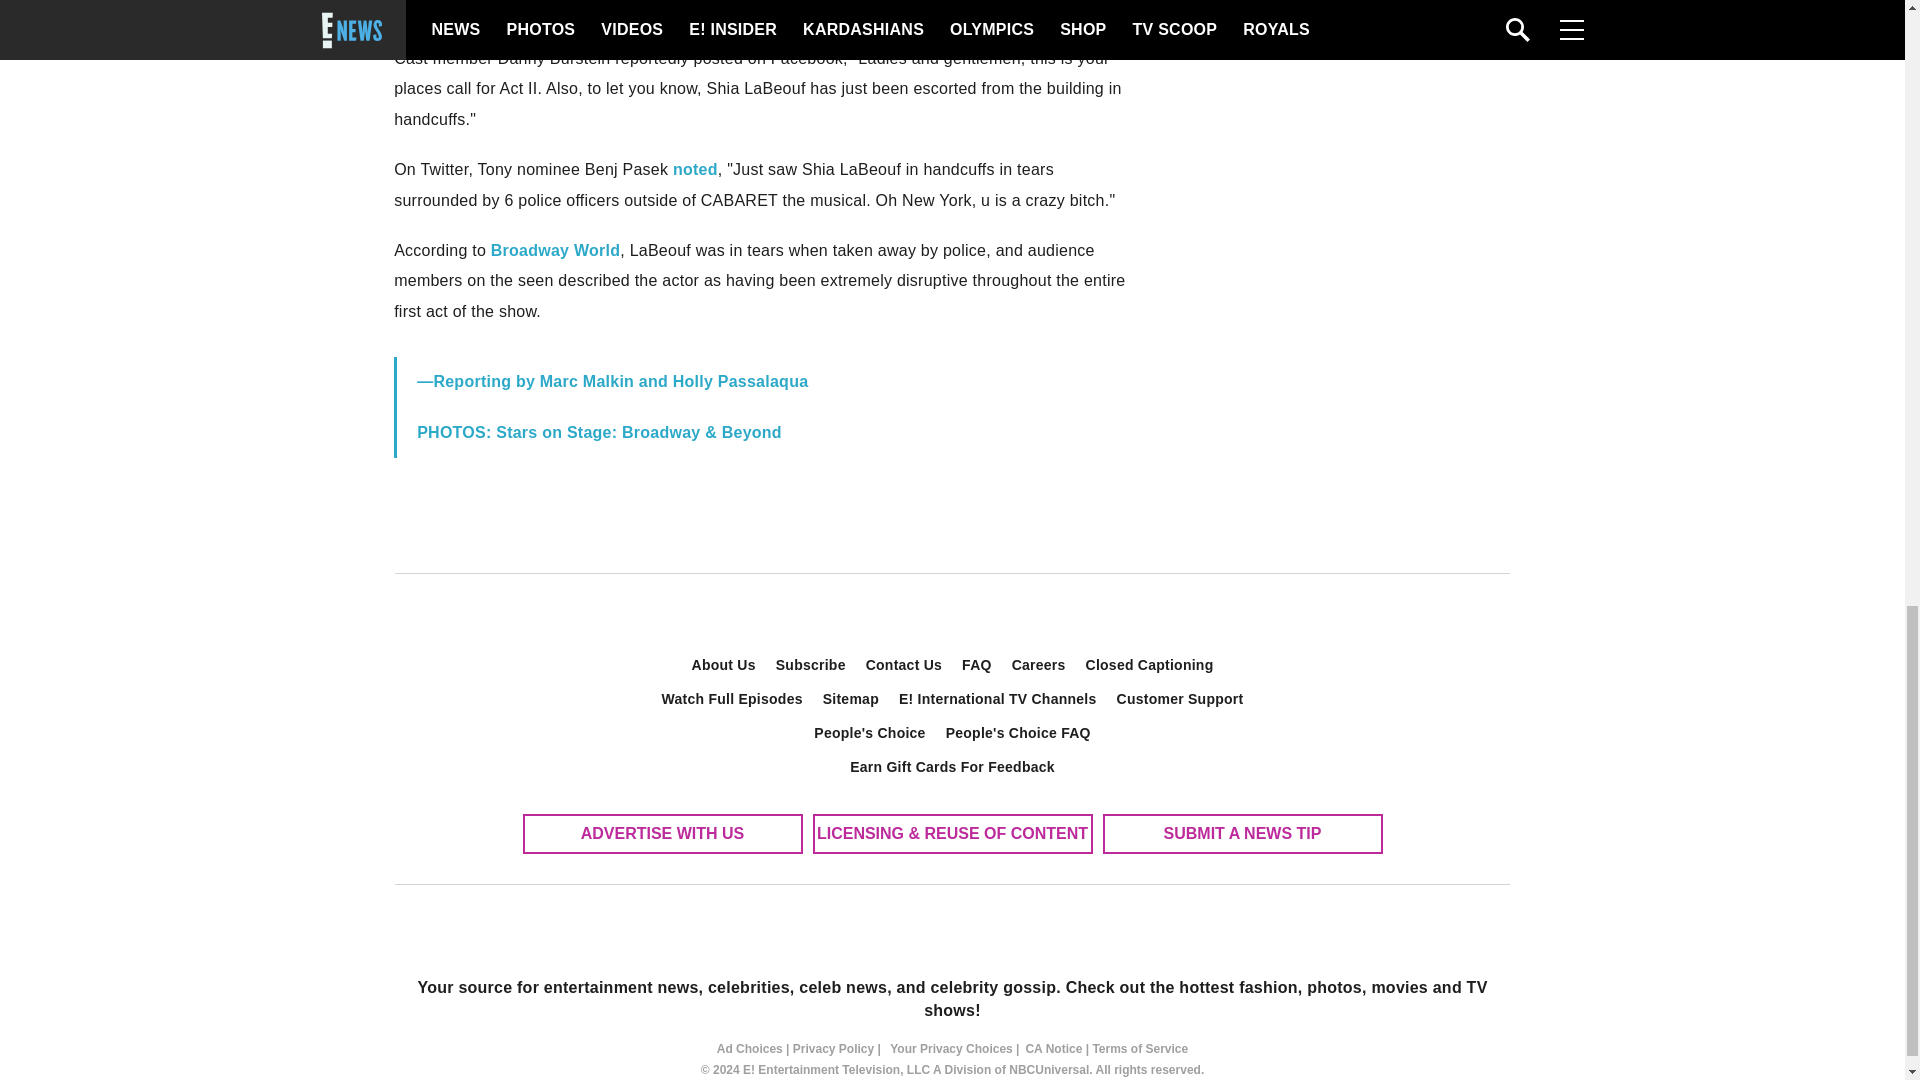  I want to click on About Us, so click(724, 664).